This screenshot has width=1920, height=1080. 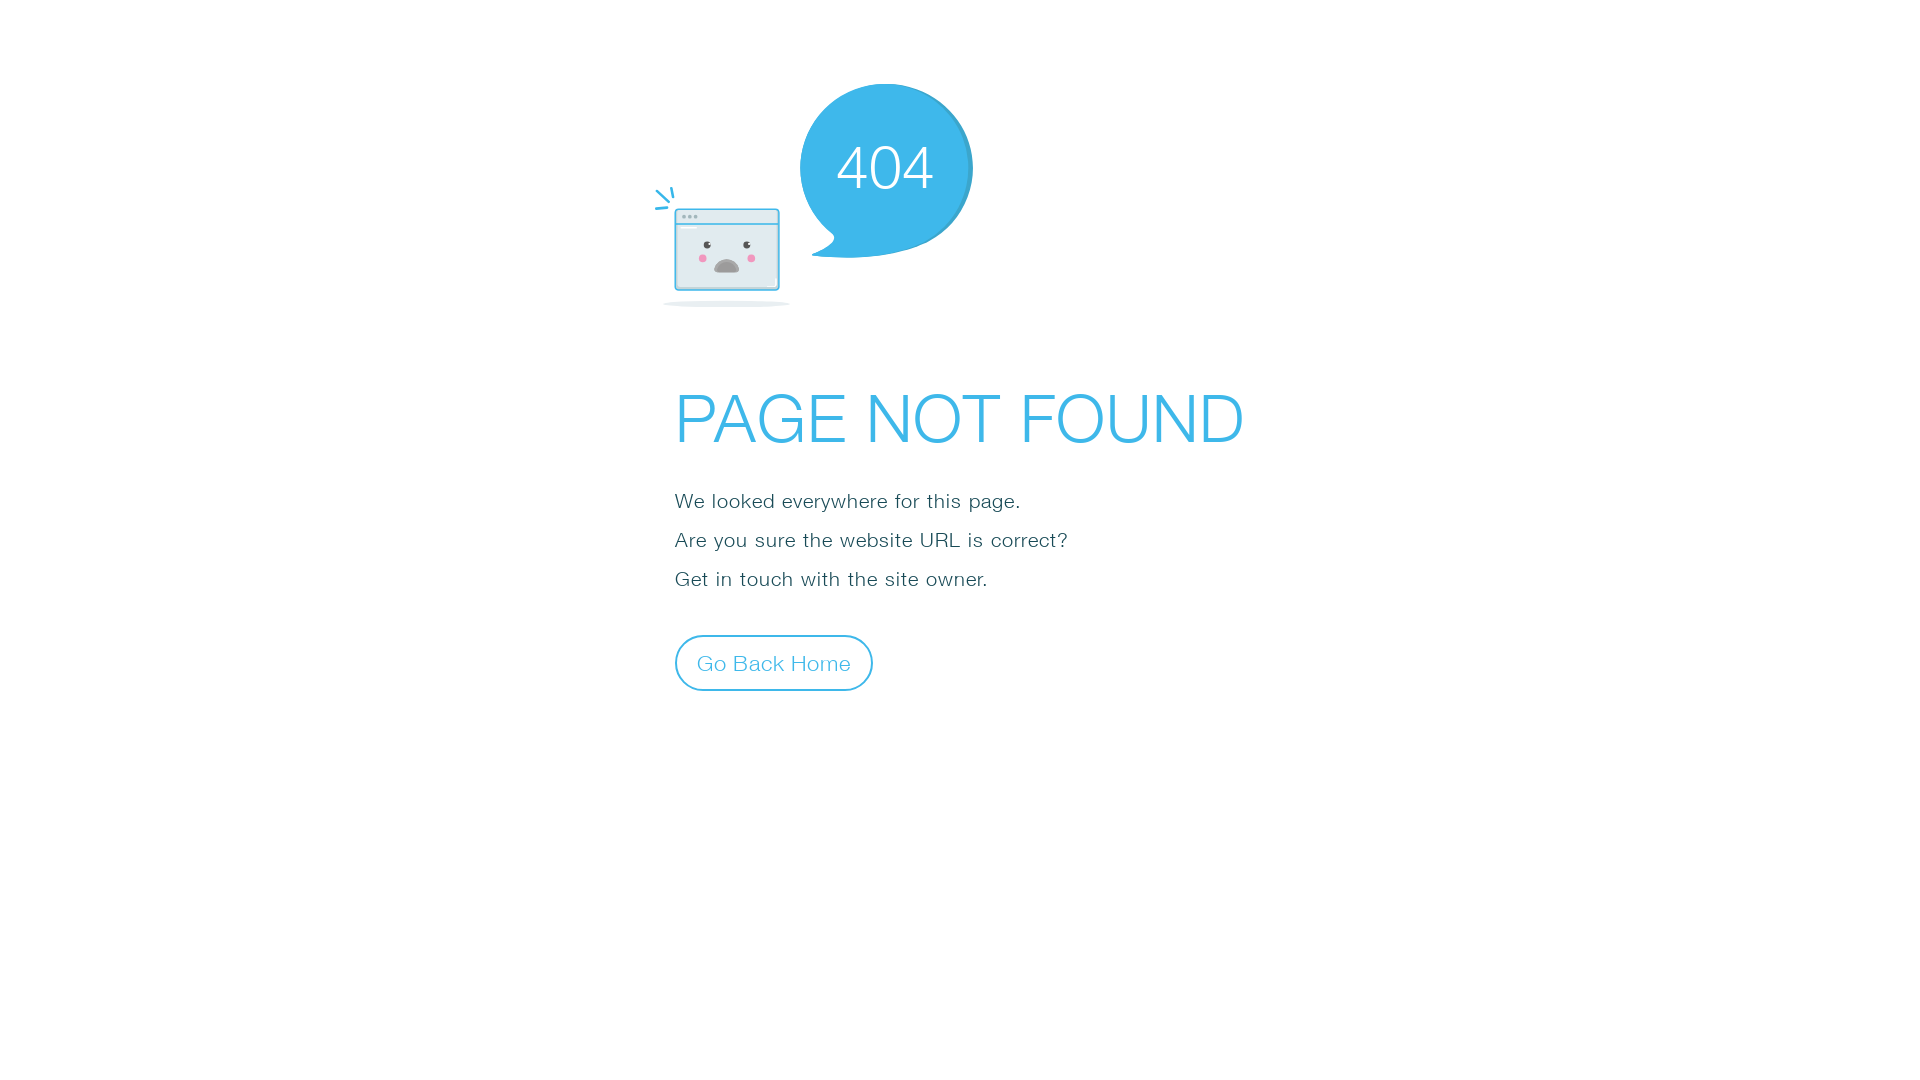 I want to click on Go Back Home, so click(x=774, y=662).